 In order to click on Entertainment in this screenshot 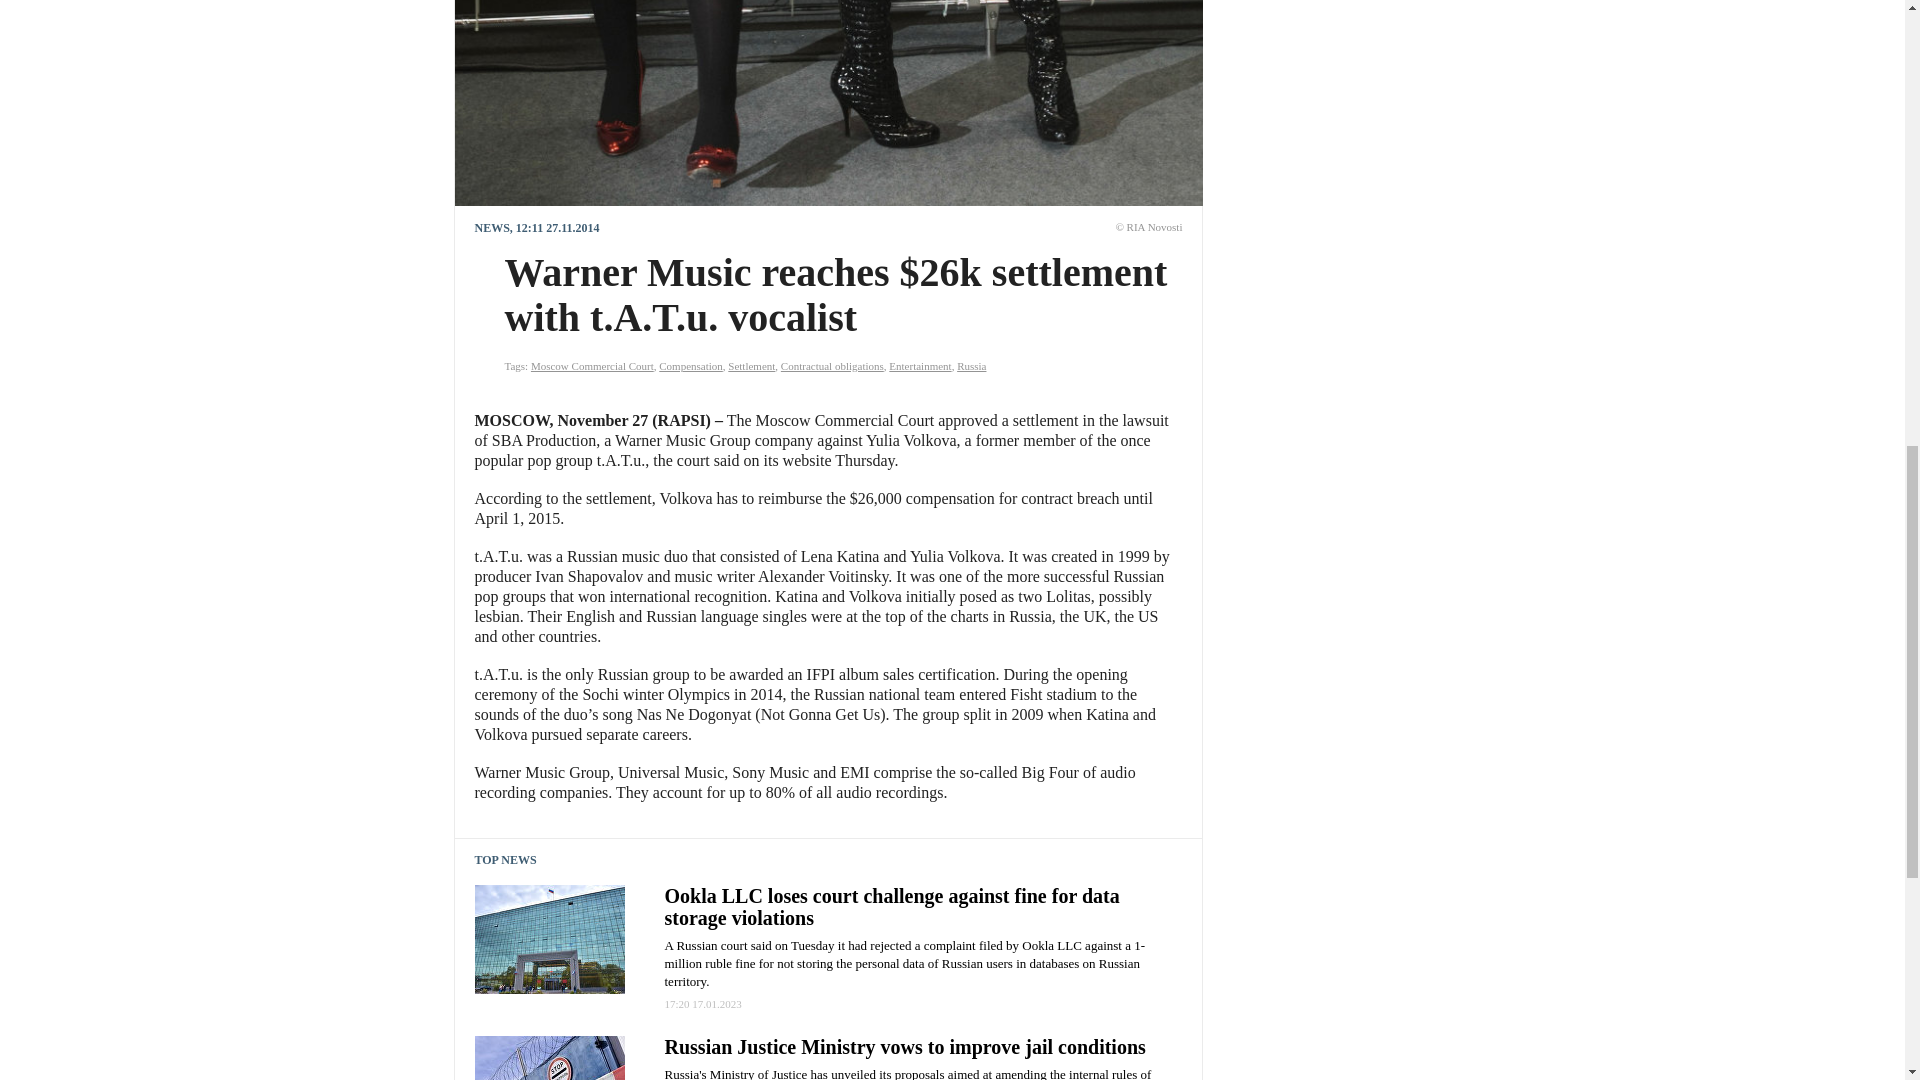, I will do `click(919, 365)`.